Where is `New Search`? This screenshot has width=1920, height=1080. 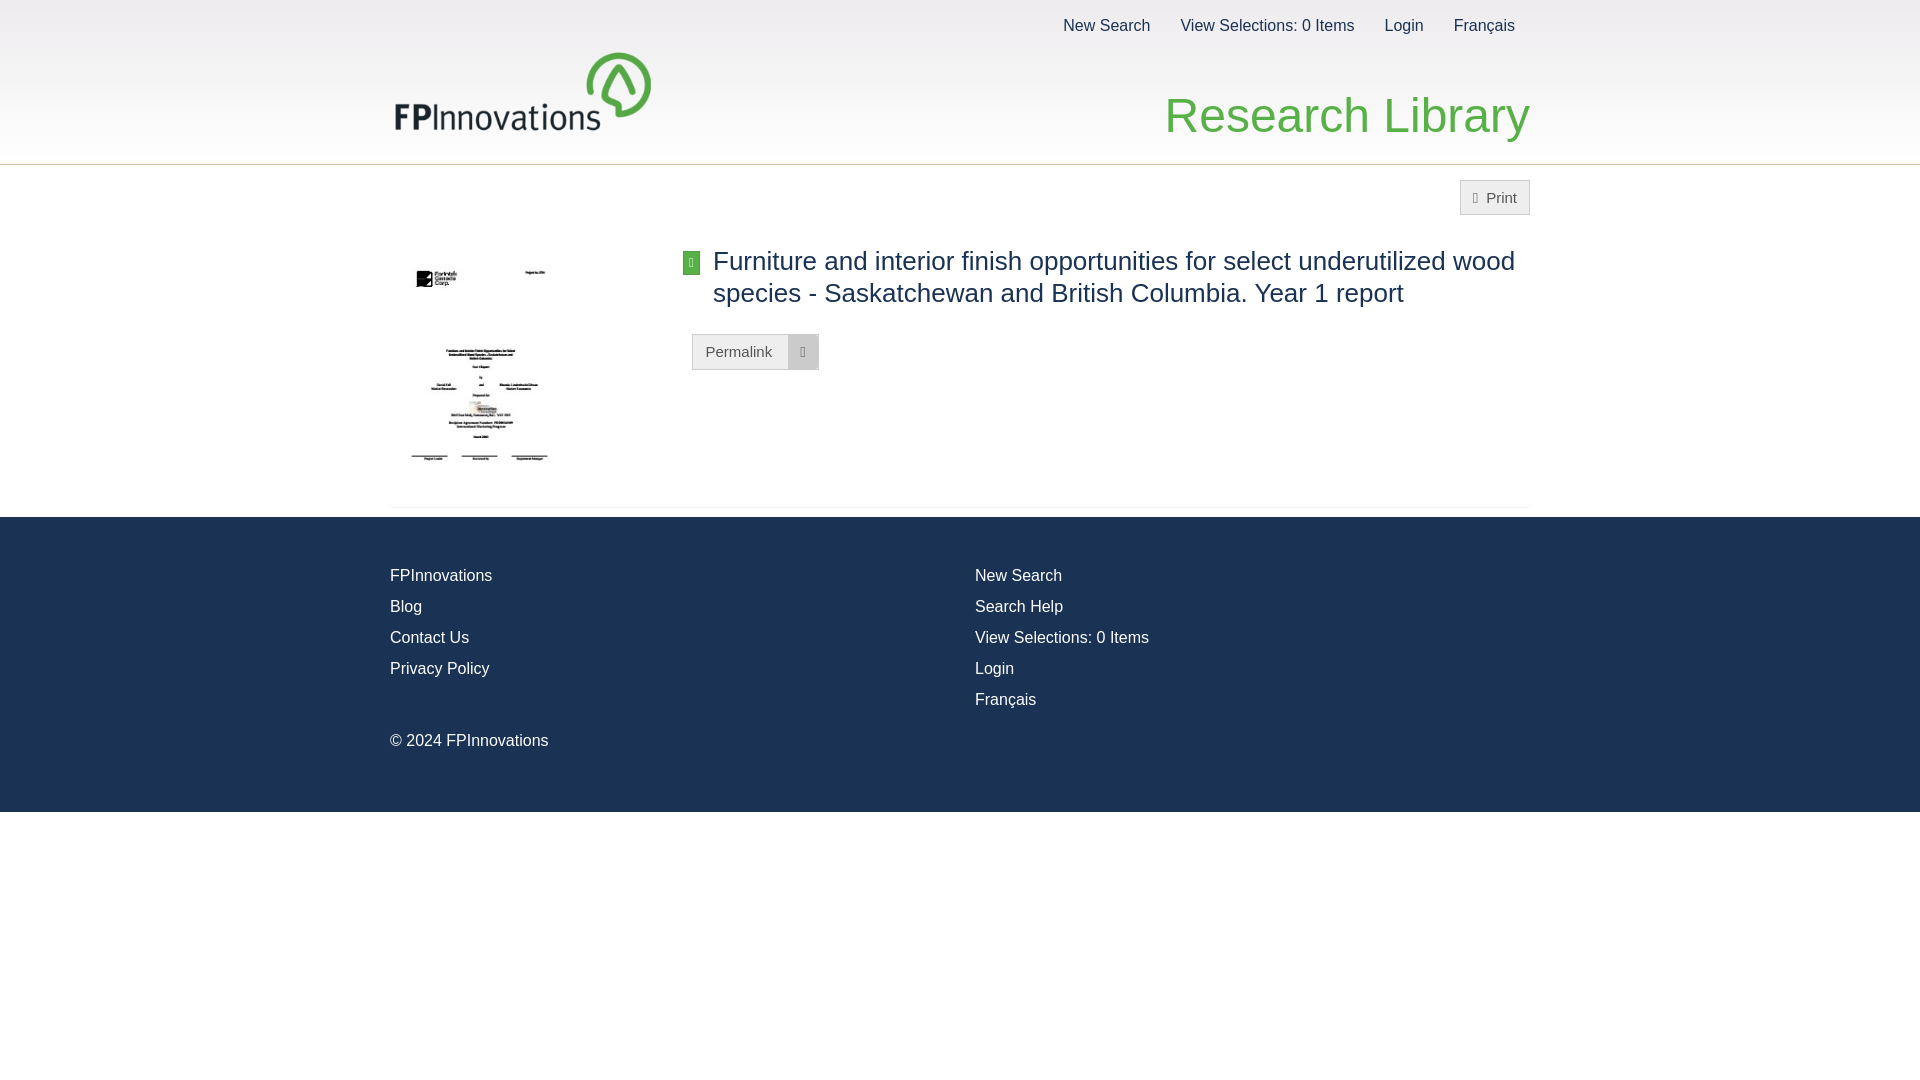
New Search is located at coordinates (1018, 576).